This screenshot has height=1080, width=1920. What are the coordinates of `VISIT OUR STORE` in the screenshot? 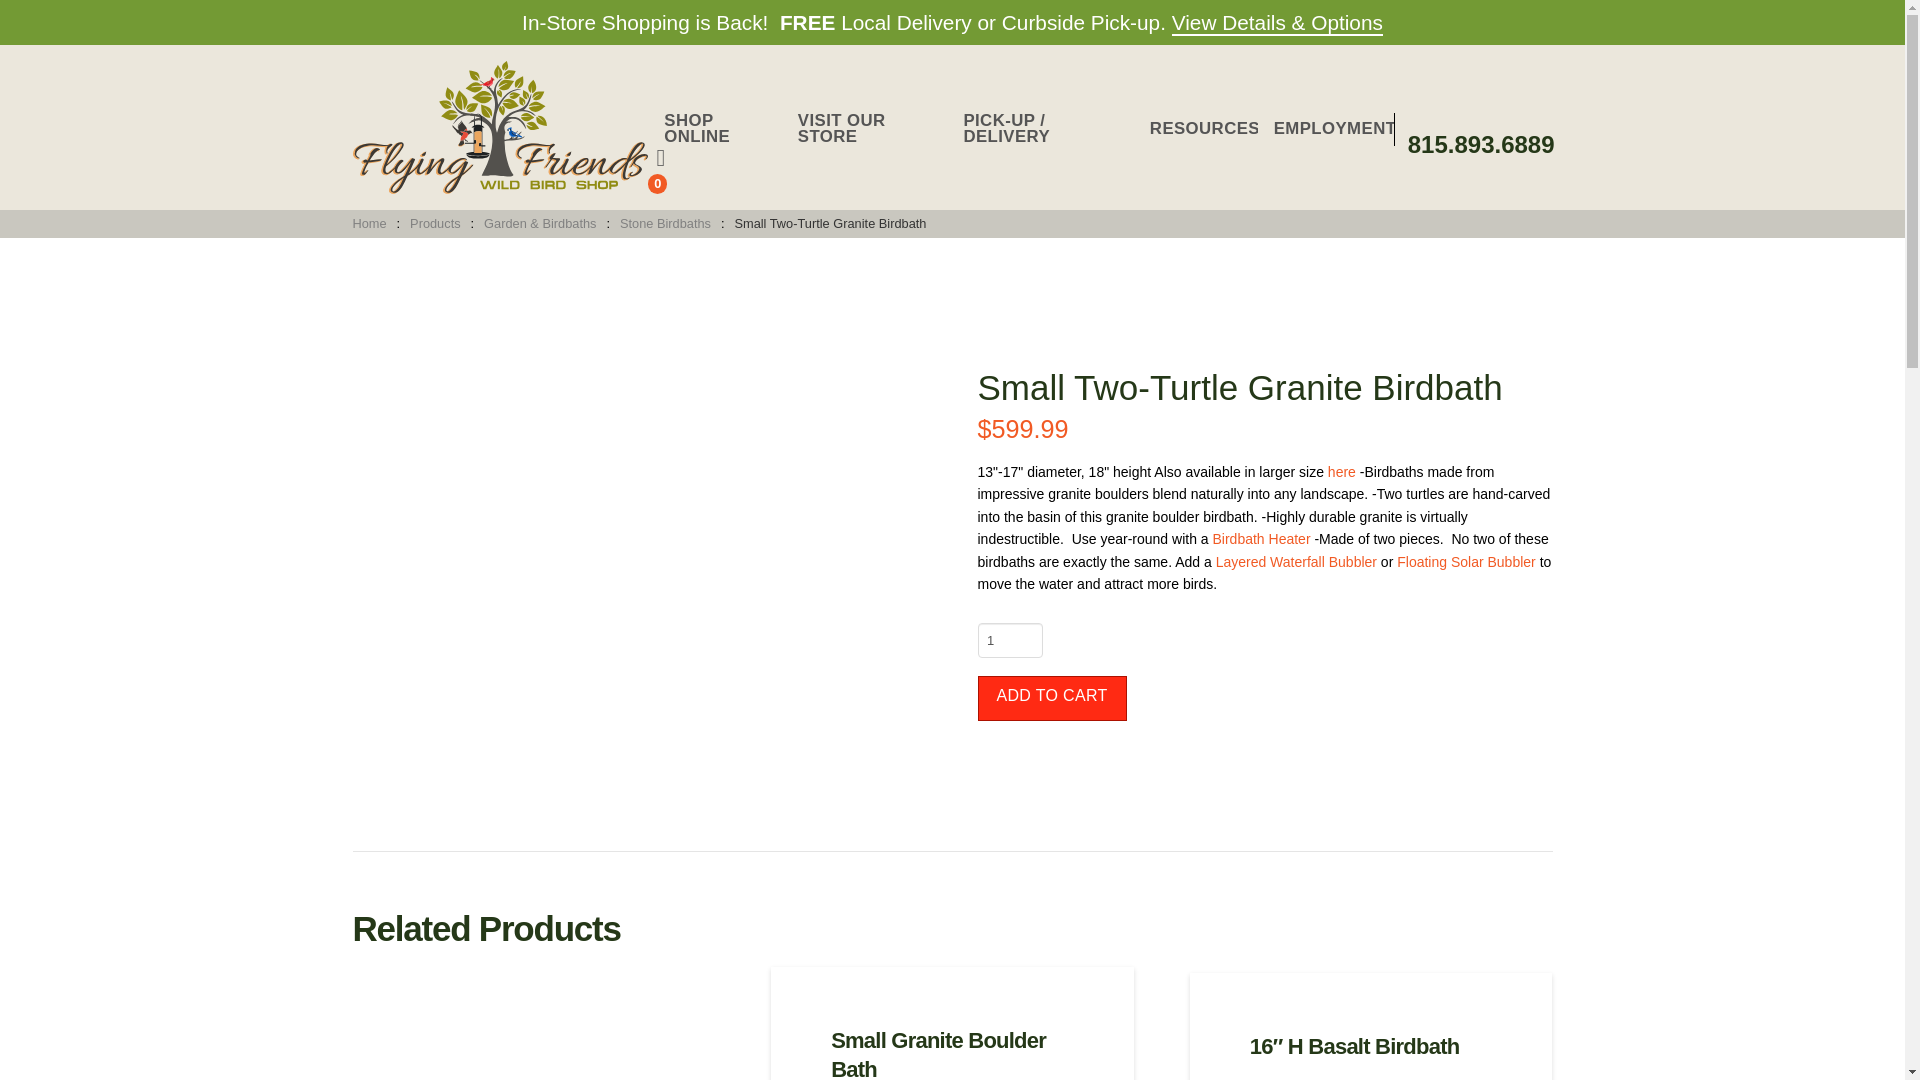 It's located at (864, 130).